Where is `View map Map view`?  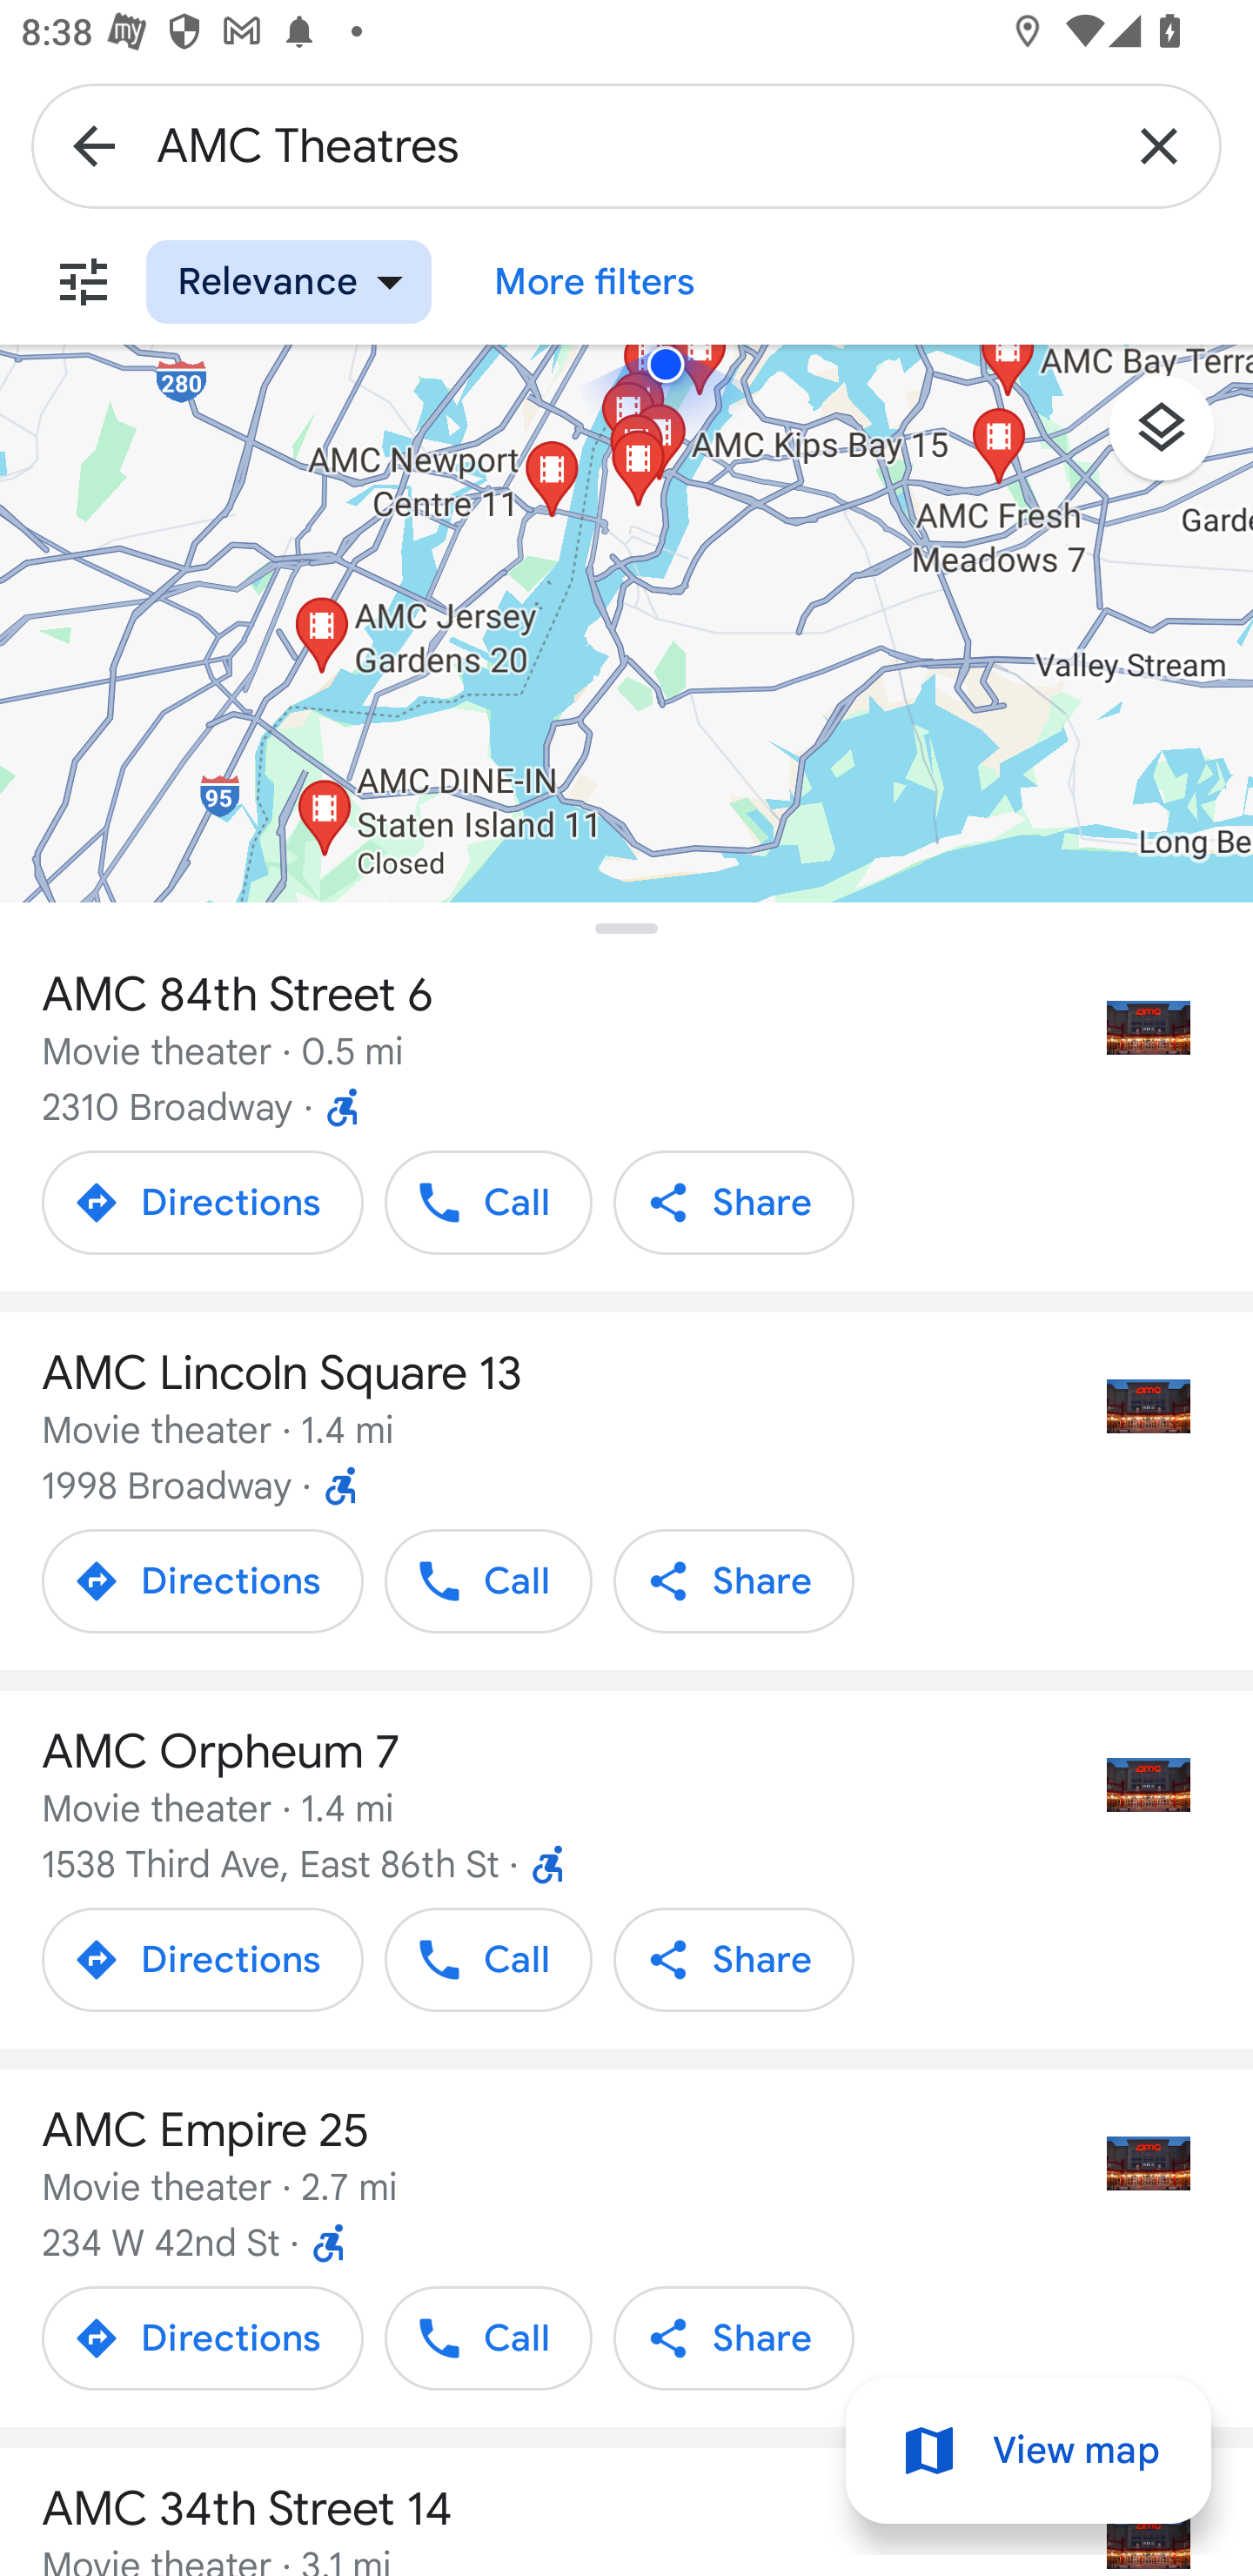
View map Map view is located at coordinates (1029, 2451).